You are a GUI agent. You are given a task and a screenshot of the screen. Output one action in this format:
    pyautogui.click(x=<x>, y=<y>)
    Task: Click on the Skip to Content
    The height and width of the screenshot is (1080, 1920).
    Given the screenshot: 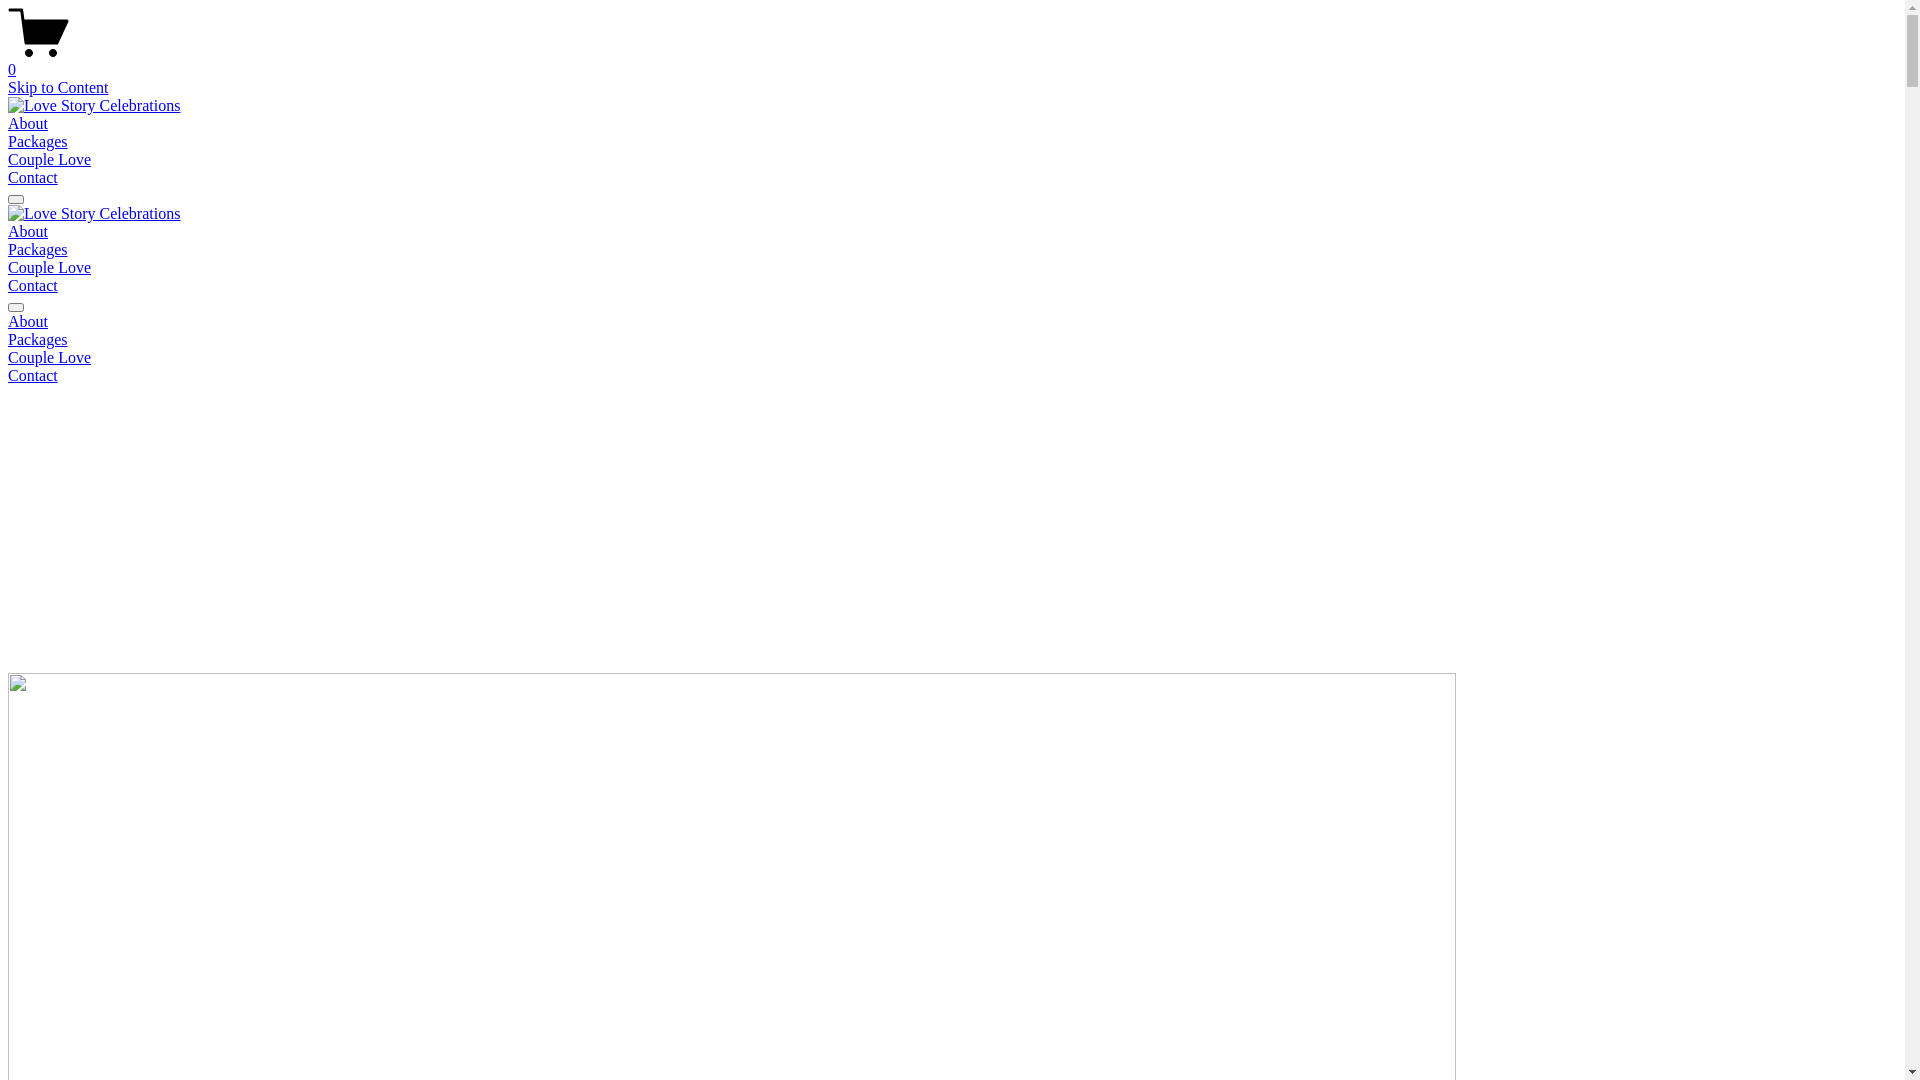 What is the action you would take?
    pyautogui.click(x=58, y=88)
    